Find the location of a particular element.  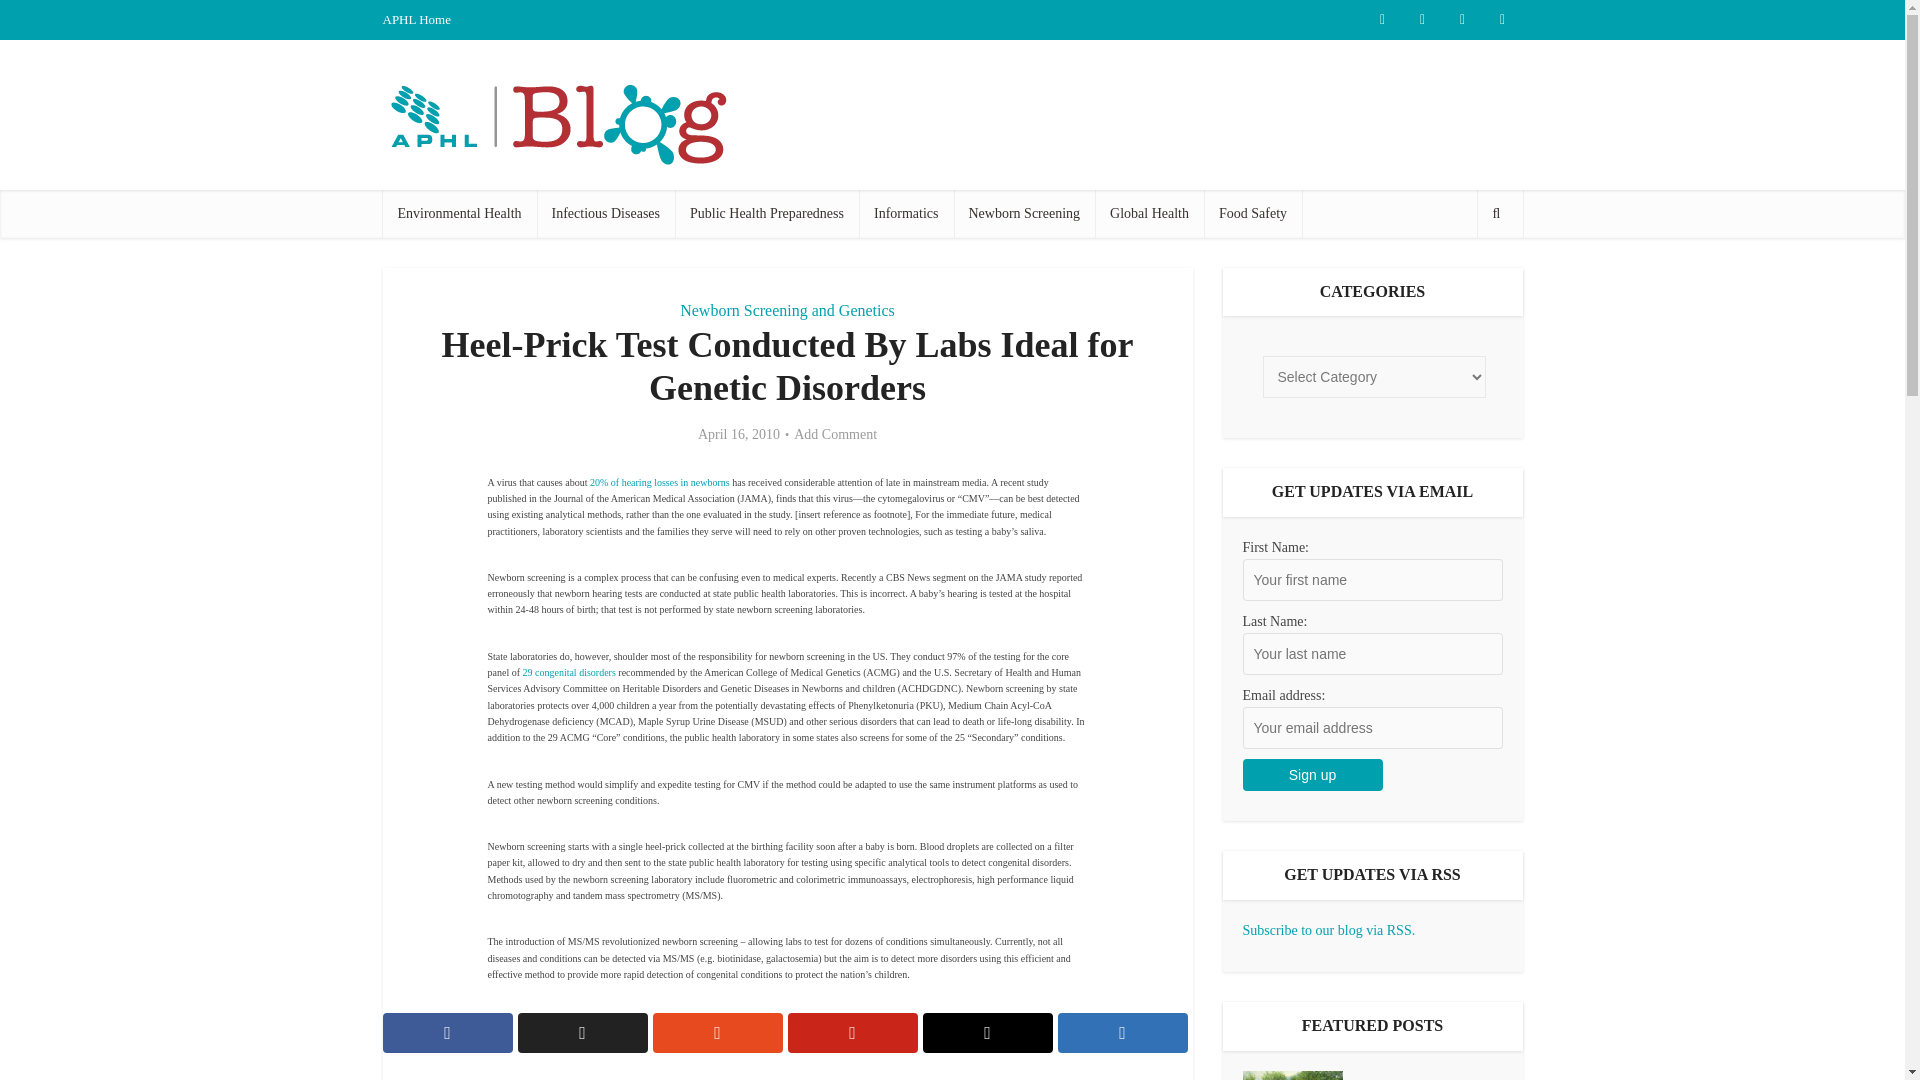

read our latest tweets is located at coordinates (1381, 20).